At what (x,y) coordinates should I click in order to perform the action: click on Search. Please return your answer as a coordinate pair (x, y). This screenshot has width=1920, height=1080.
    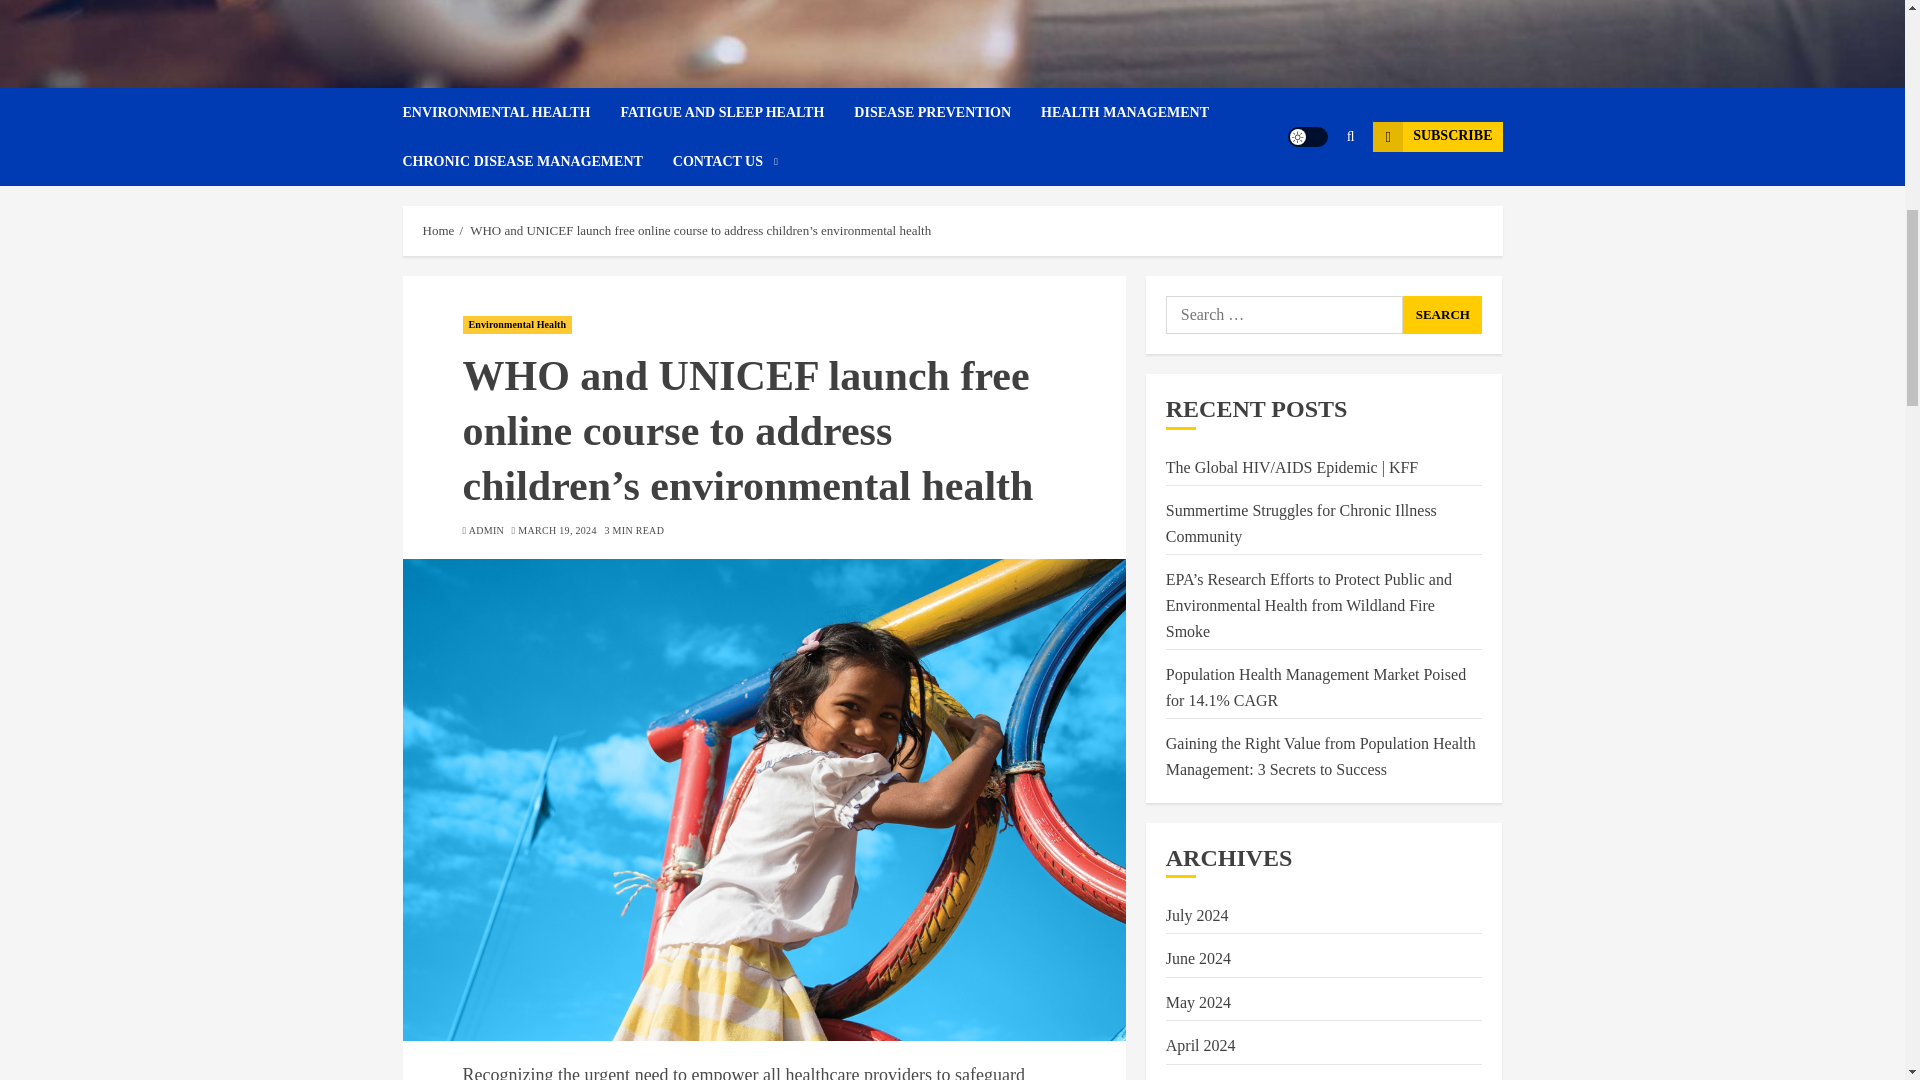
    Looking at the image, I should click on (1442, 314).